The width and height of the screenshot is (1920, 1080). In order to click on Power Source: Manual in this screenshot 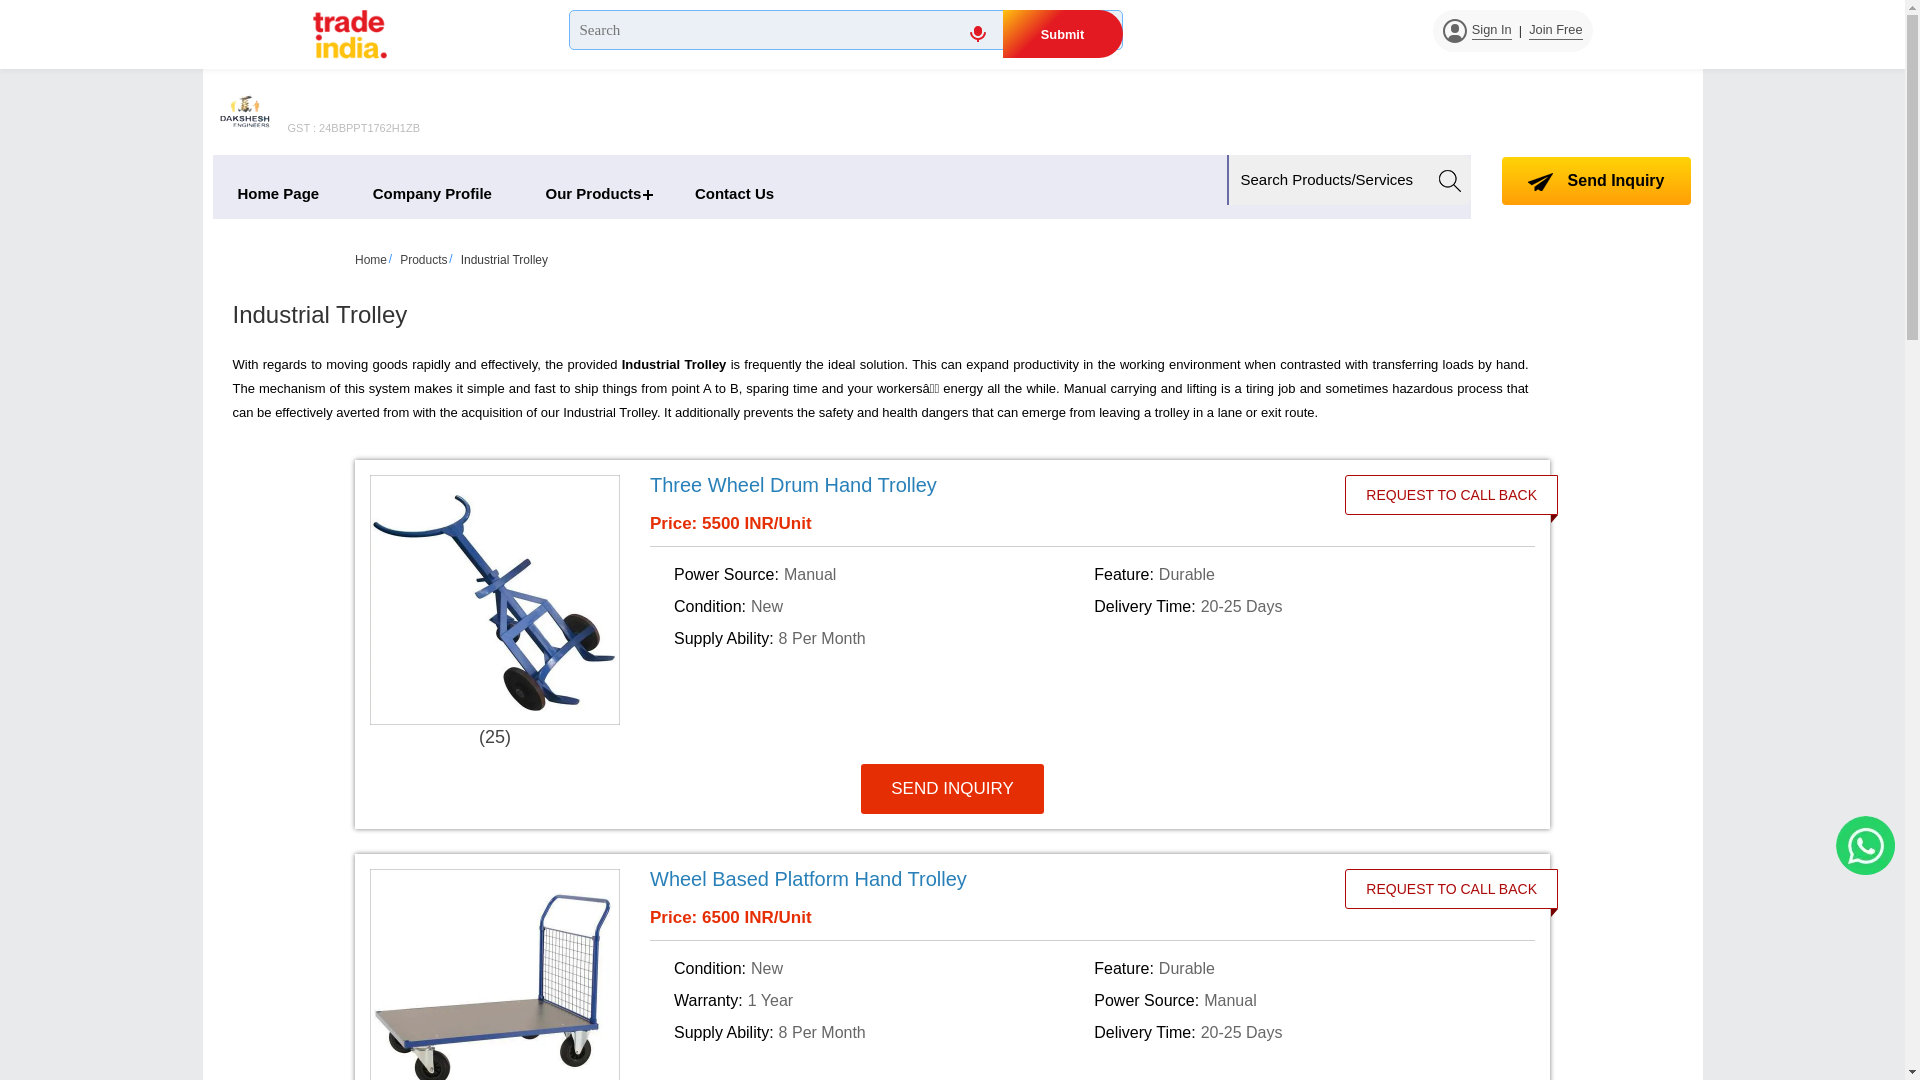, I will do `click(1300, 1000)`.